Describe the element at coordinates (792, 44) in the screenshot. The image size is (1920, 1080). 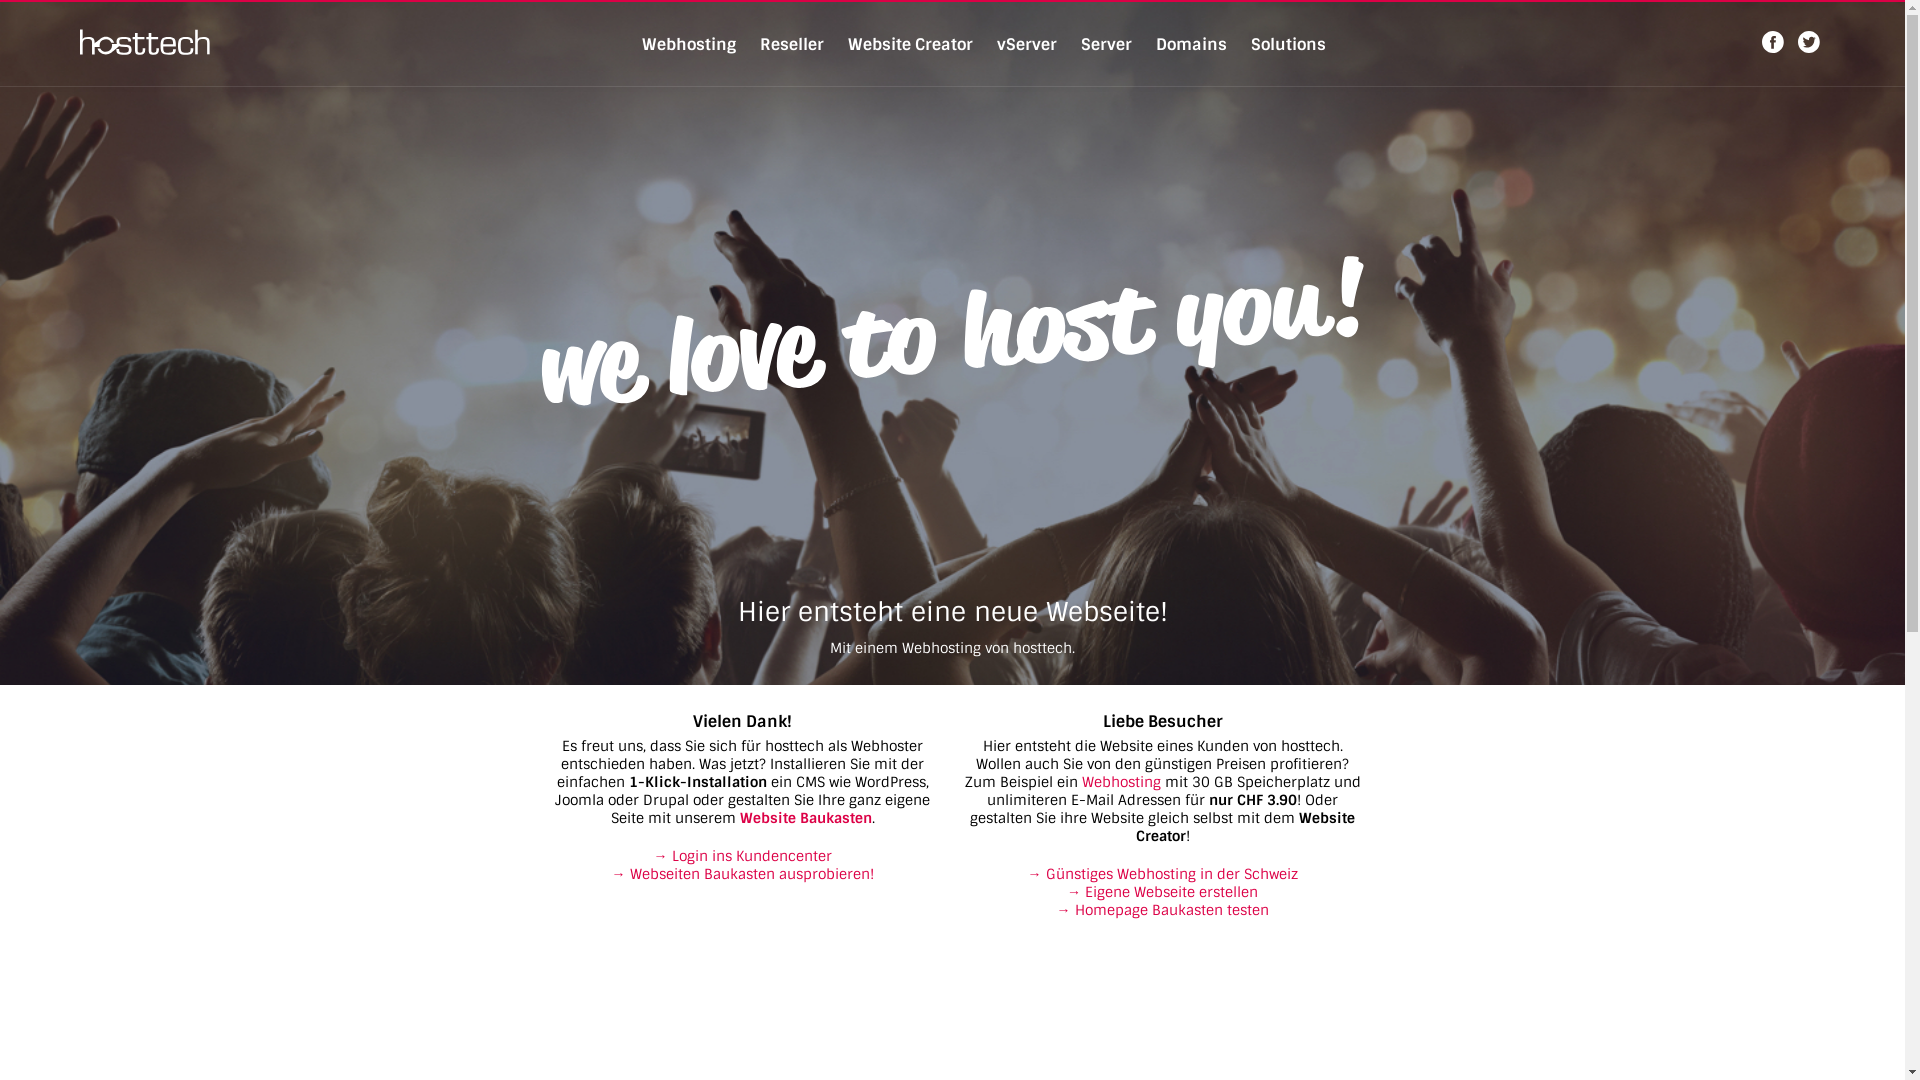
I see `Reseller` at that location.